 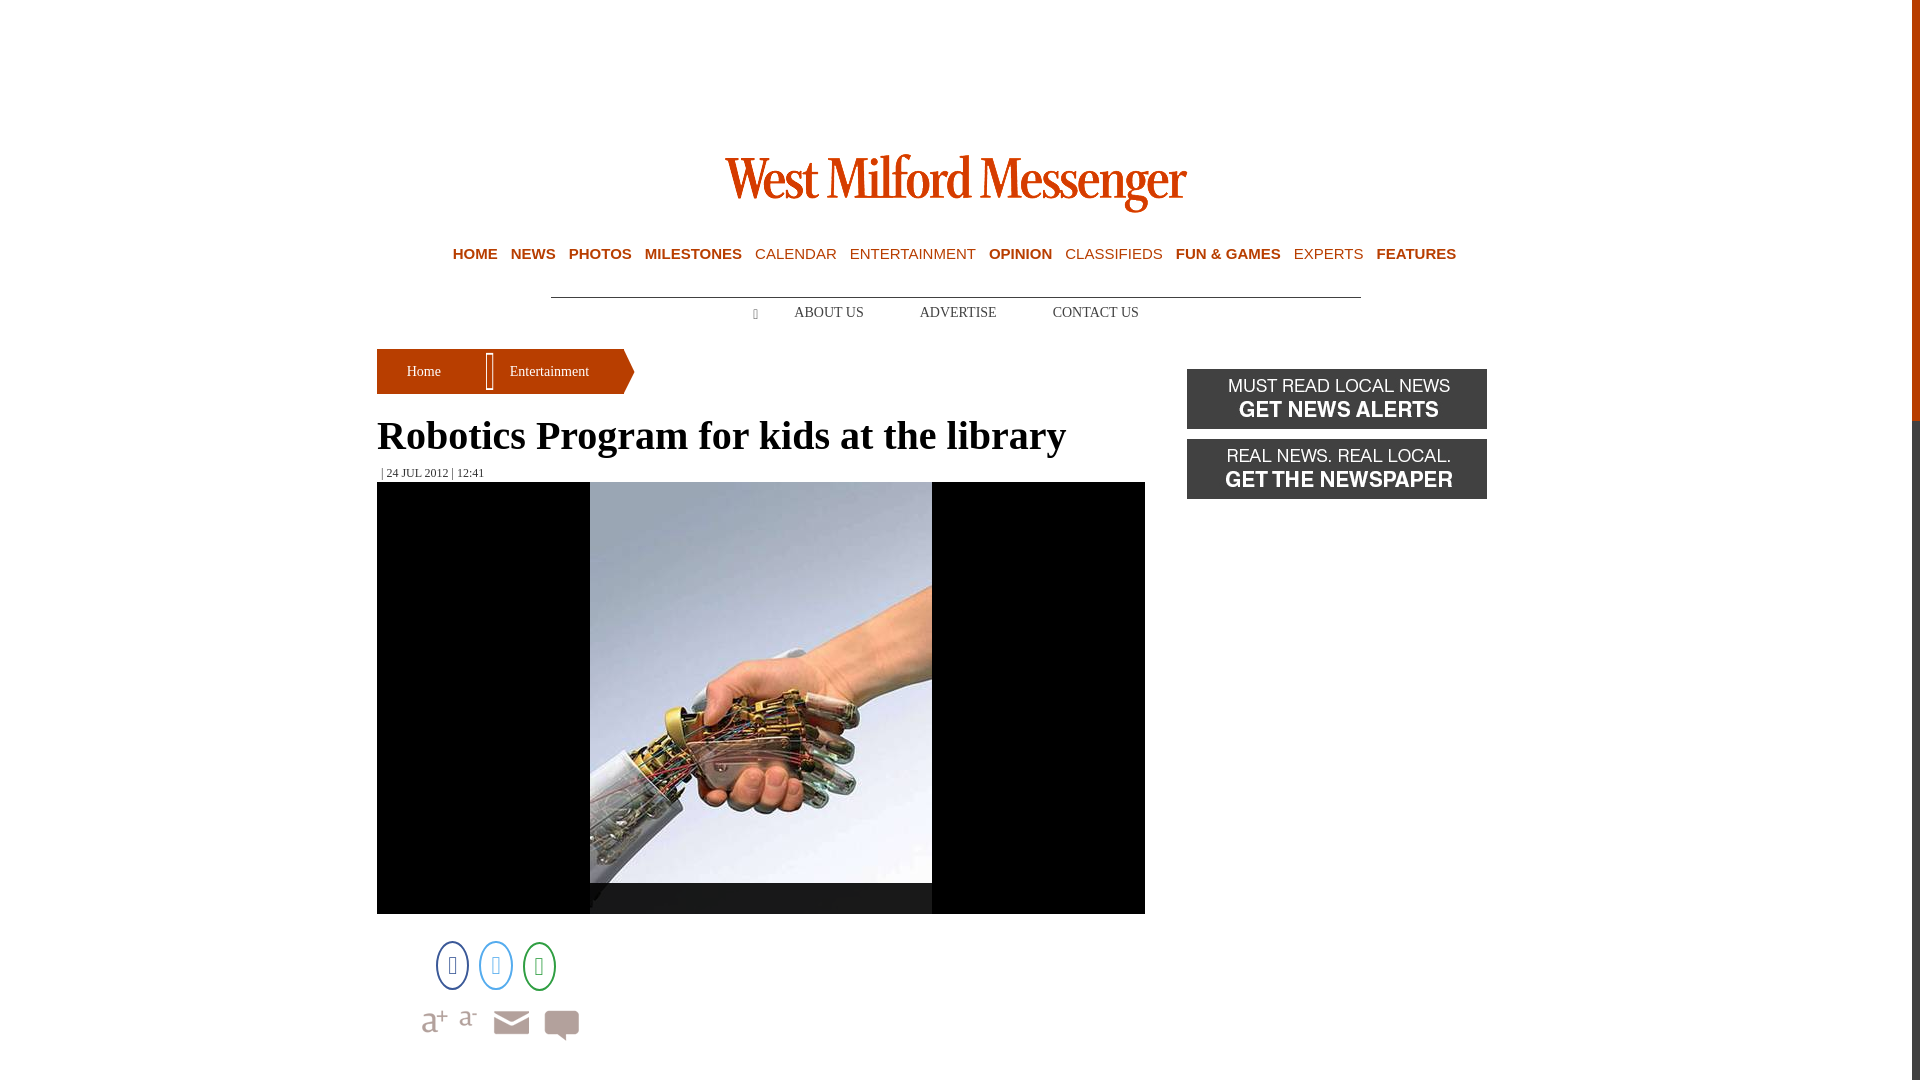 What do you see at coordinates (1114, 254) in the screenshot?
I see `CLASSIFIEDS` at bounding box center [1114, 254].